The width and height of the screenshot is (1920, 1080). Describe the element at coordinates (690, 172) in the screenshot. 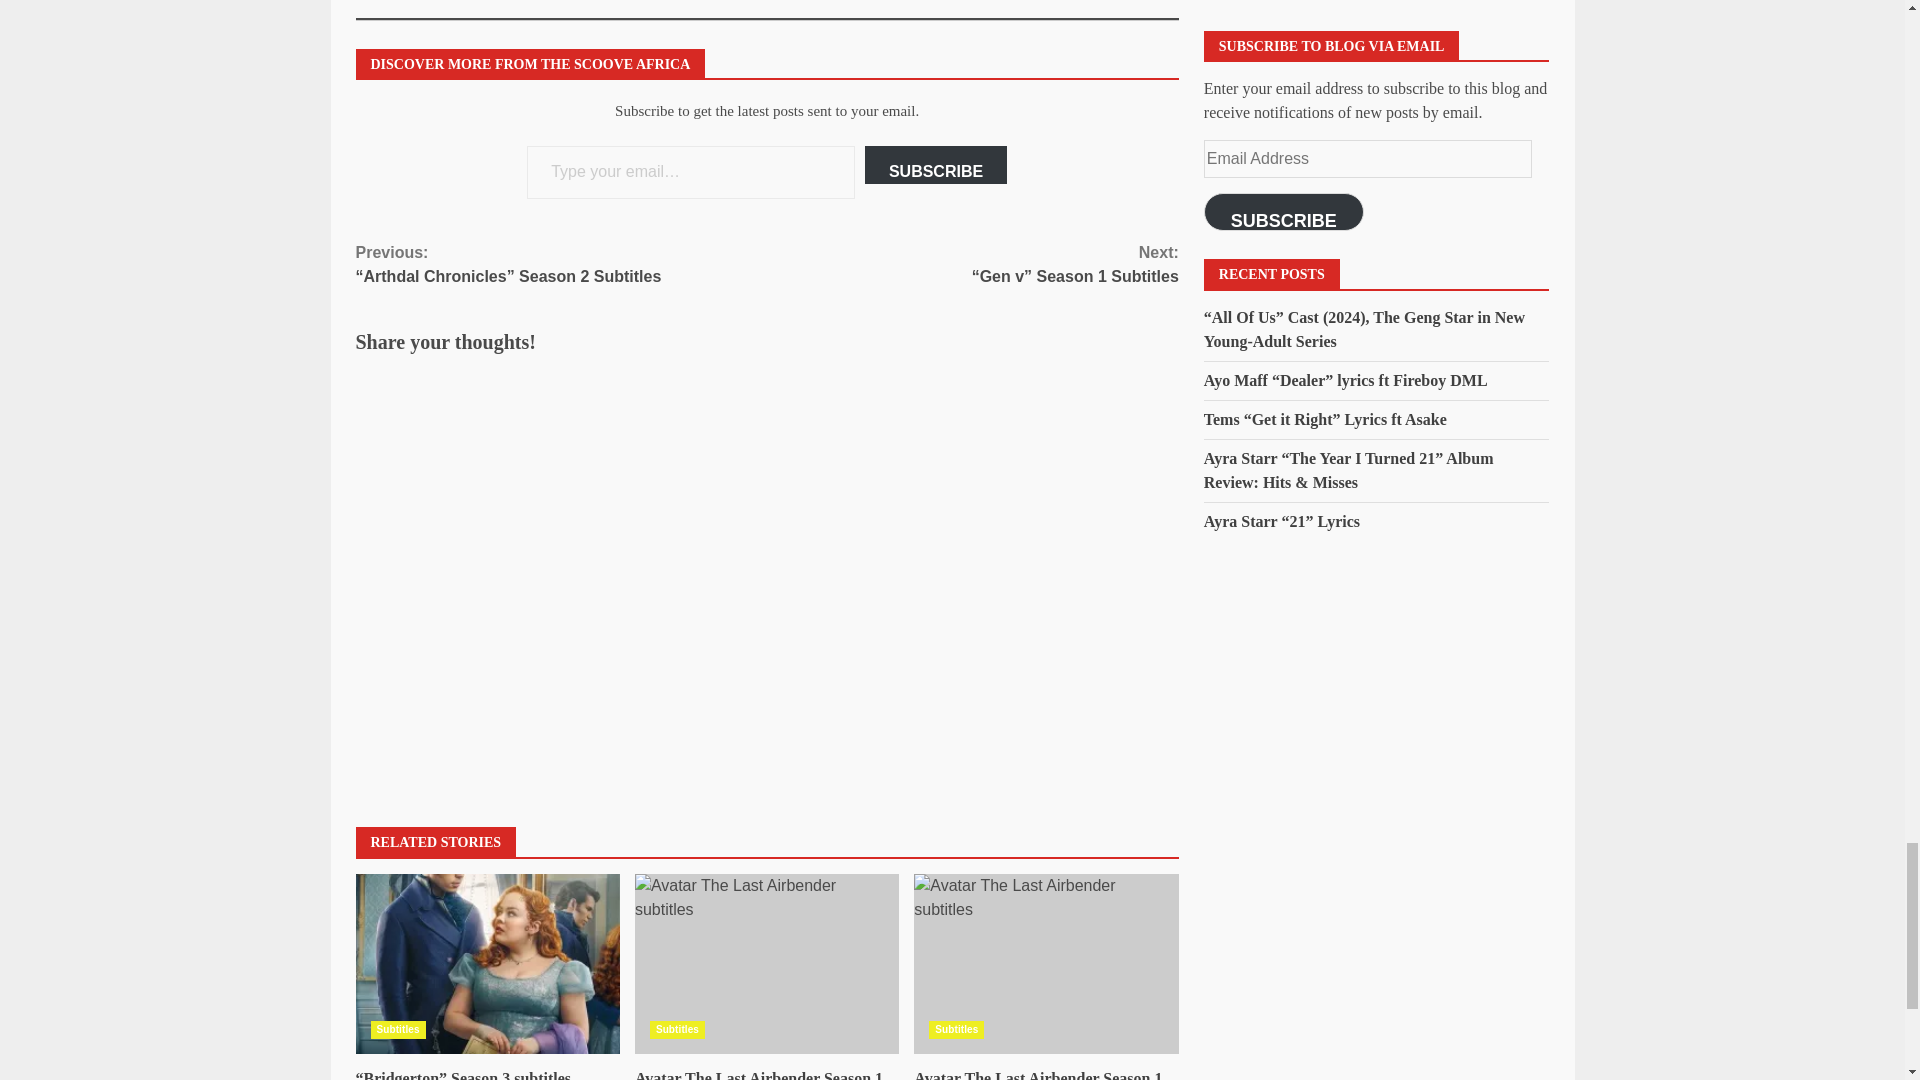

I see `Please fill in this field.` at that location.